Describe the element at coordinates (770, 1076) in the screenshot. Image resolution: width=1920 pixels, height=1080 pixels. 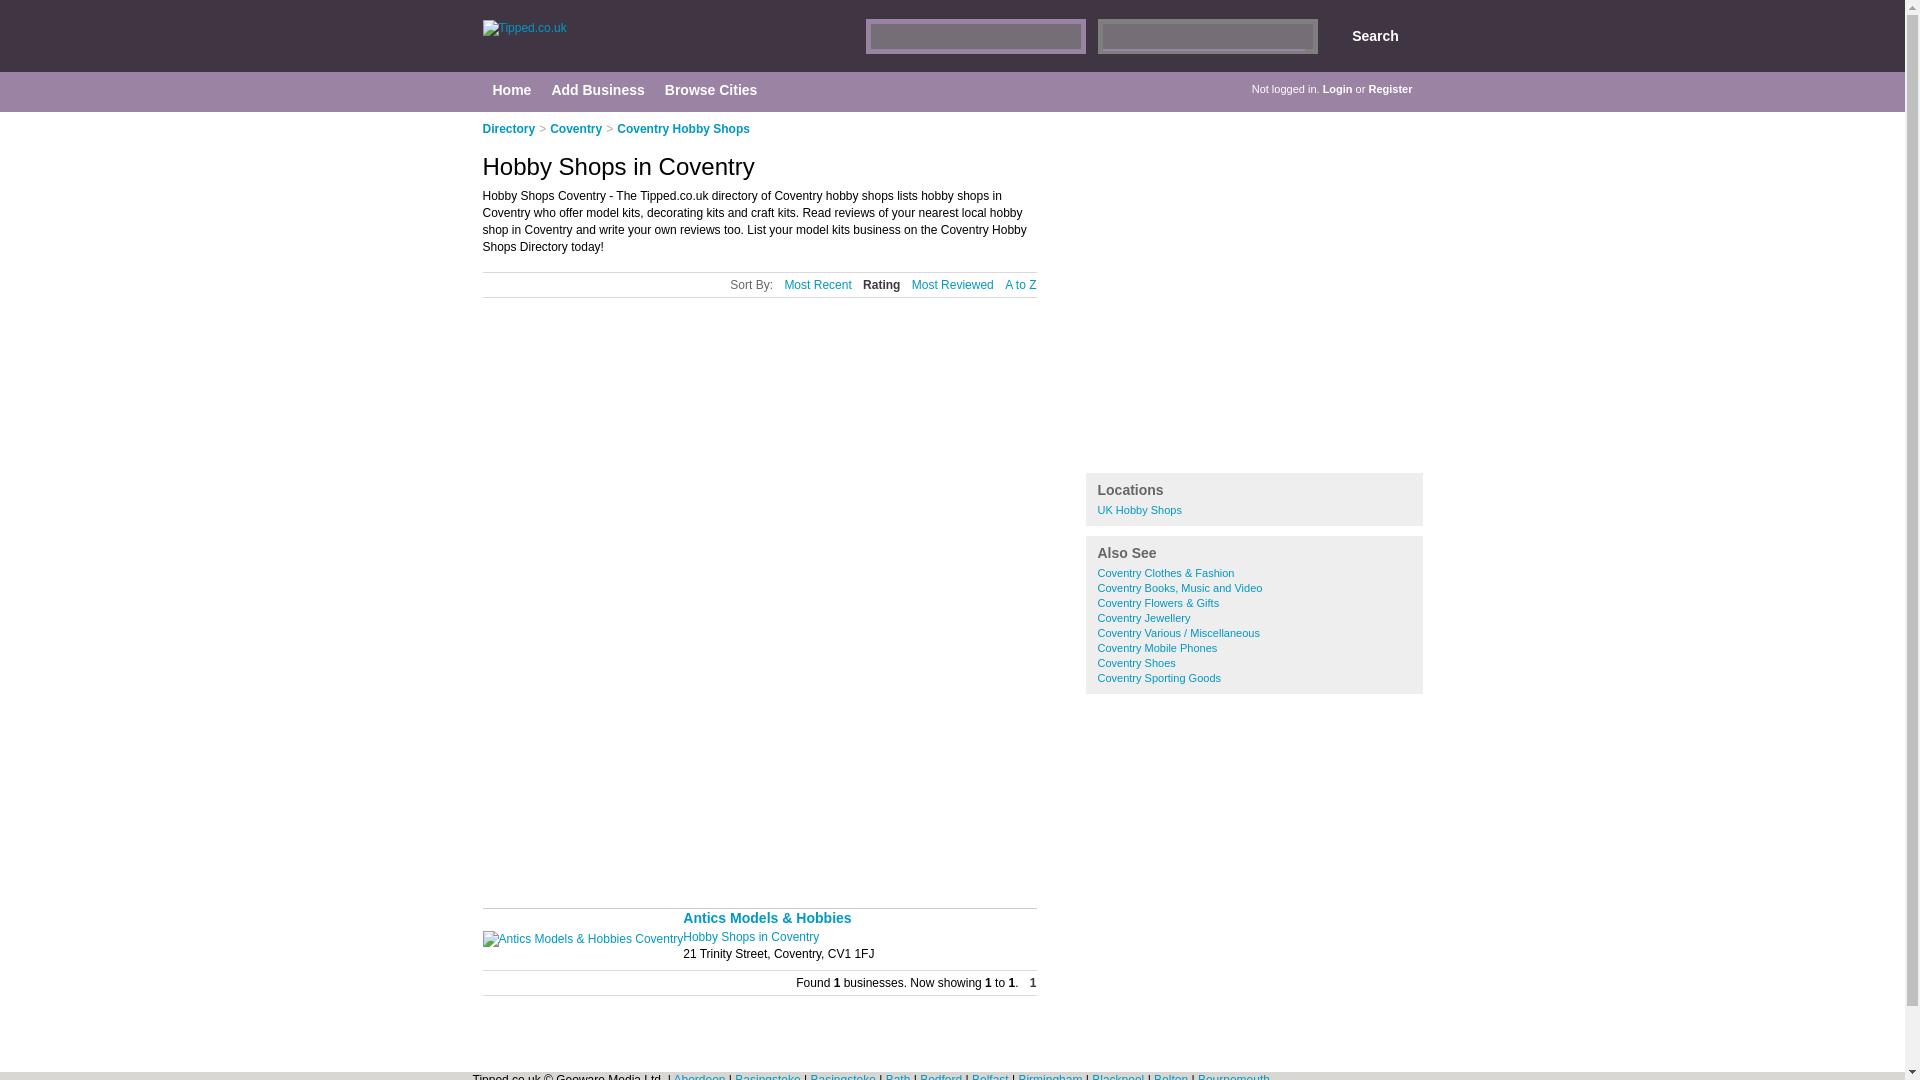
I see `Businesses in Basingstoke` at that location.